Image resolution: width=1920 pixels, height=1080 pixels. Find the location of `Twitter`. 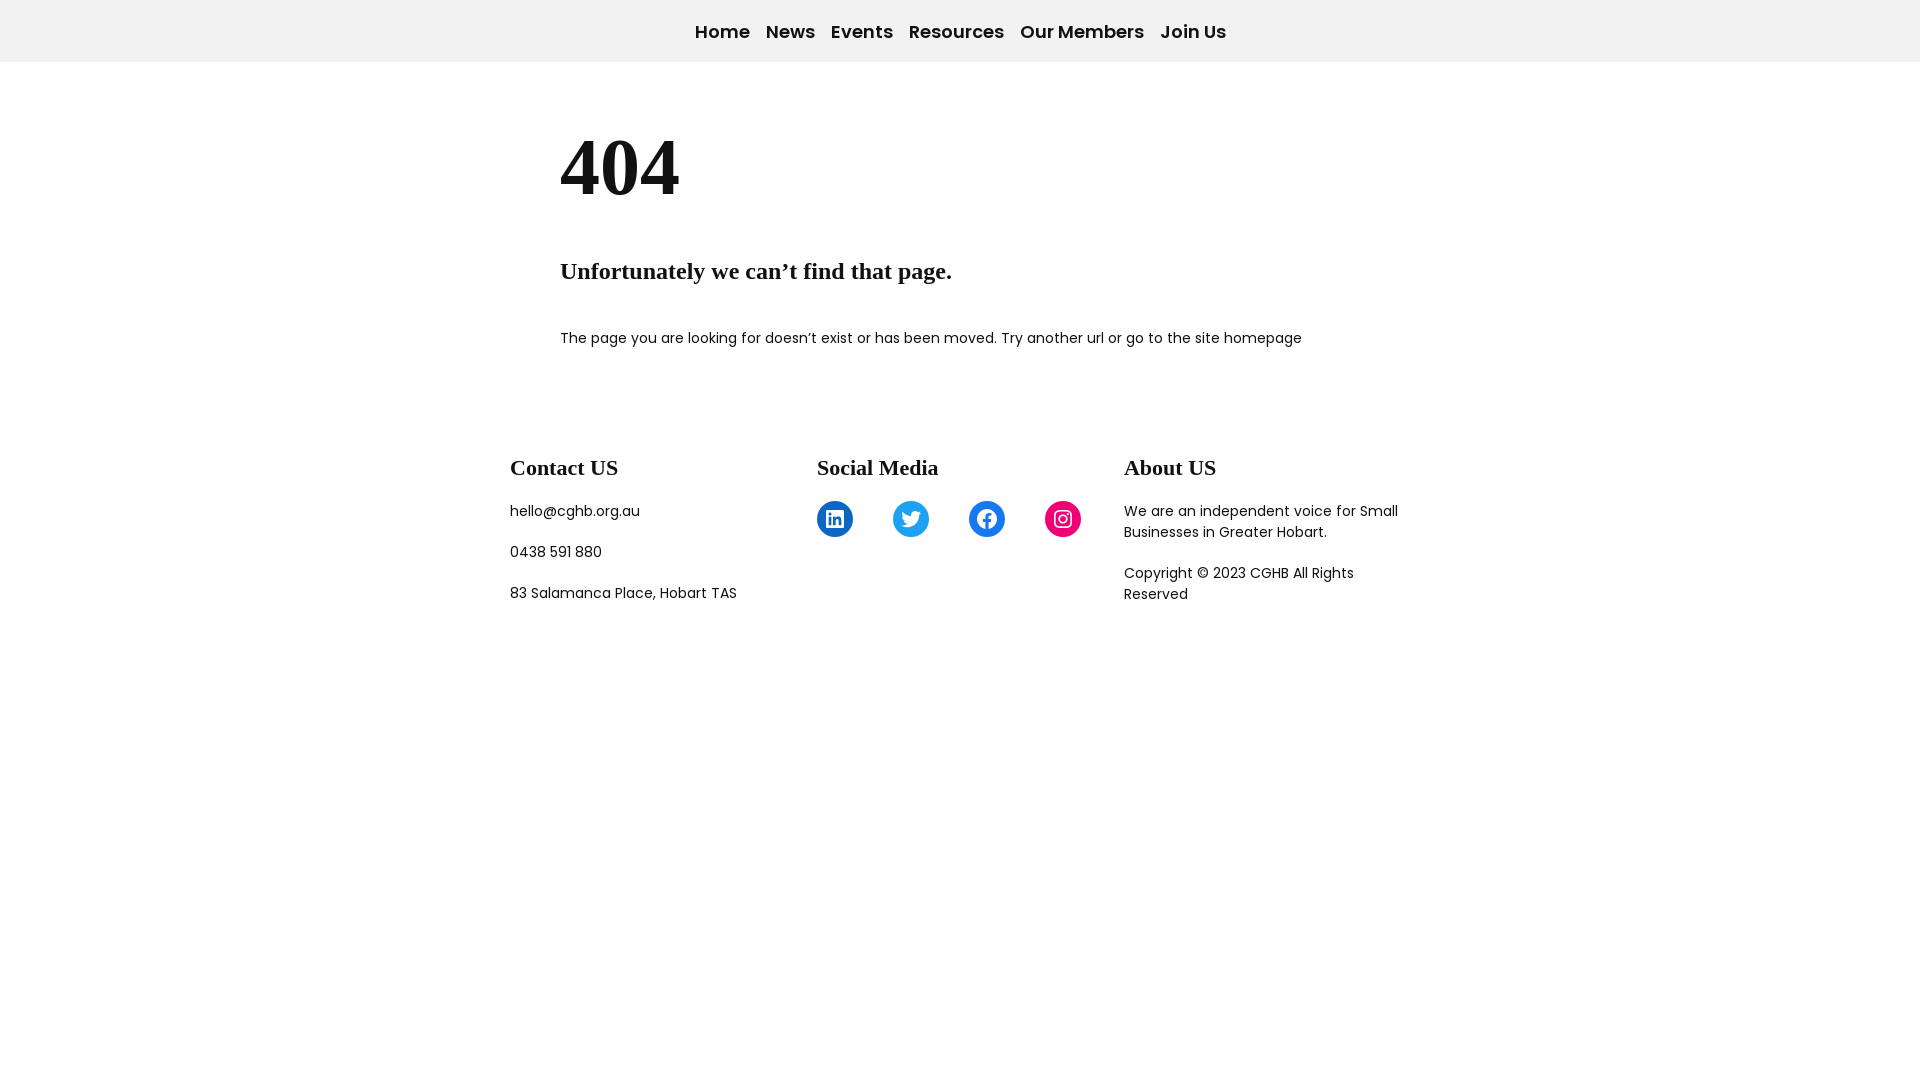

Twitter is located at coordinates (911, 519).